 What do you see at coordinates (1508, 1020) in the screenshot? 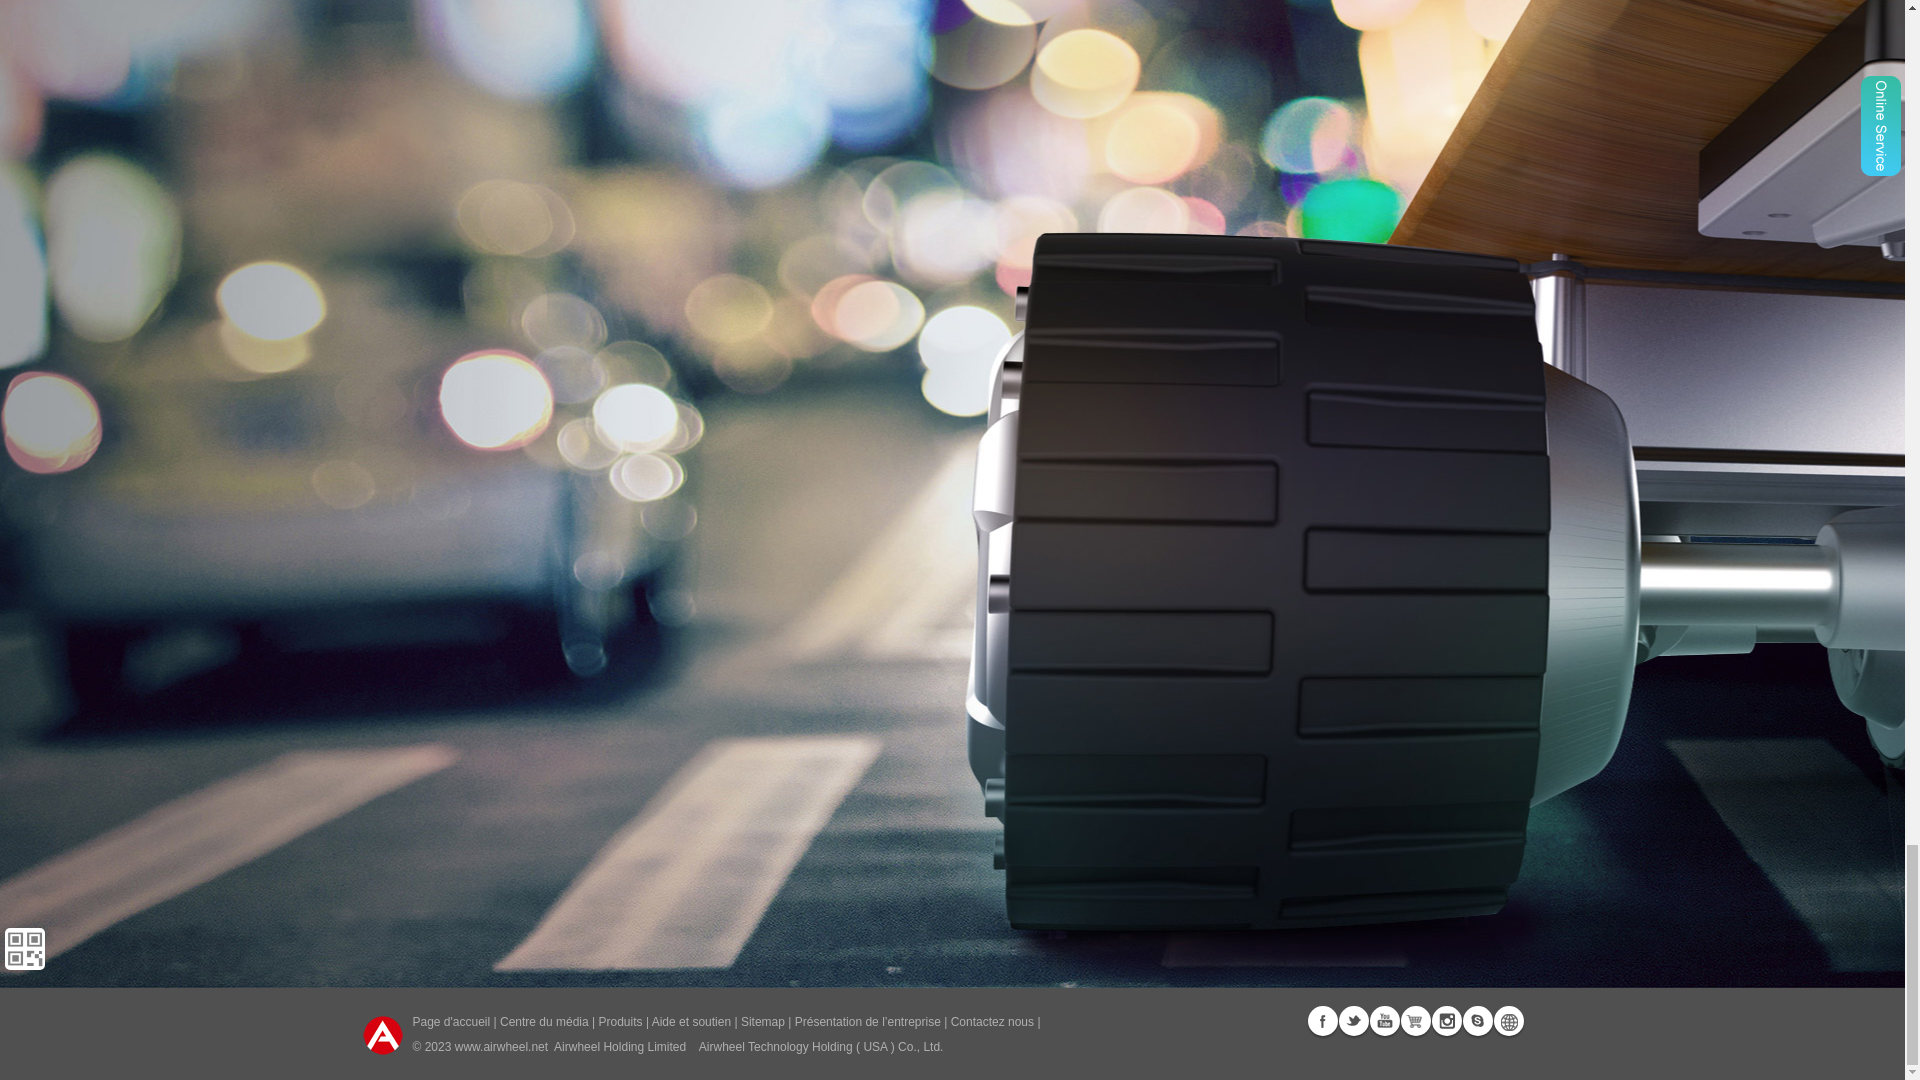
I see `Global` at bounding box center [1508, 1020].